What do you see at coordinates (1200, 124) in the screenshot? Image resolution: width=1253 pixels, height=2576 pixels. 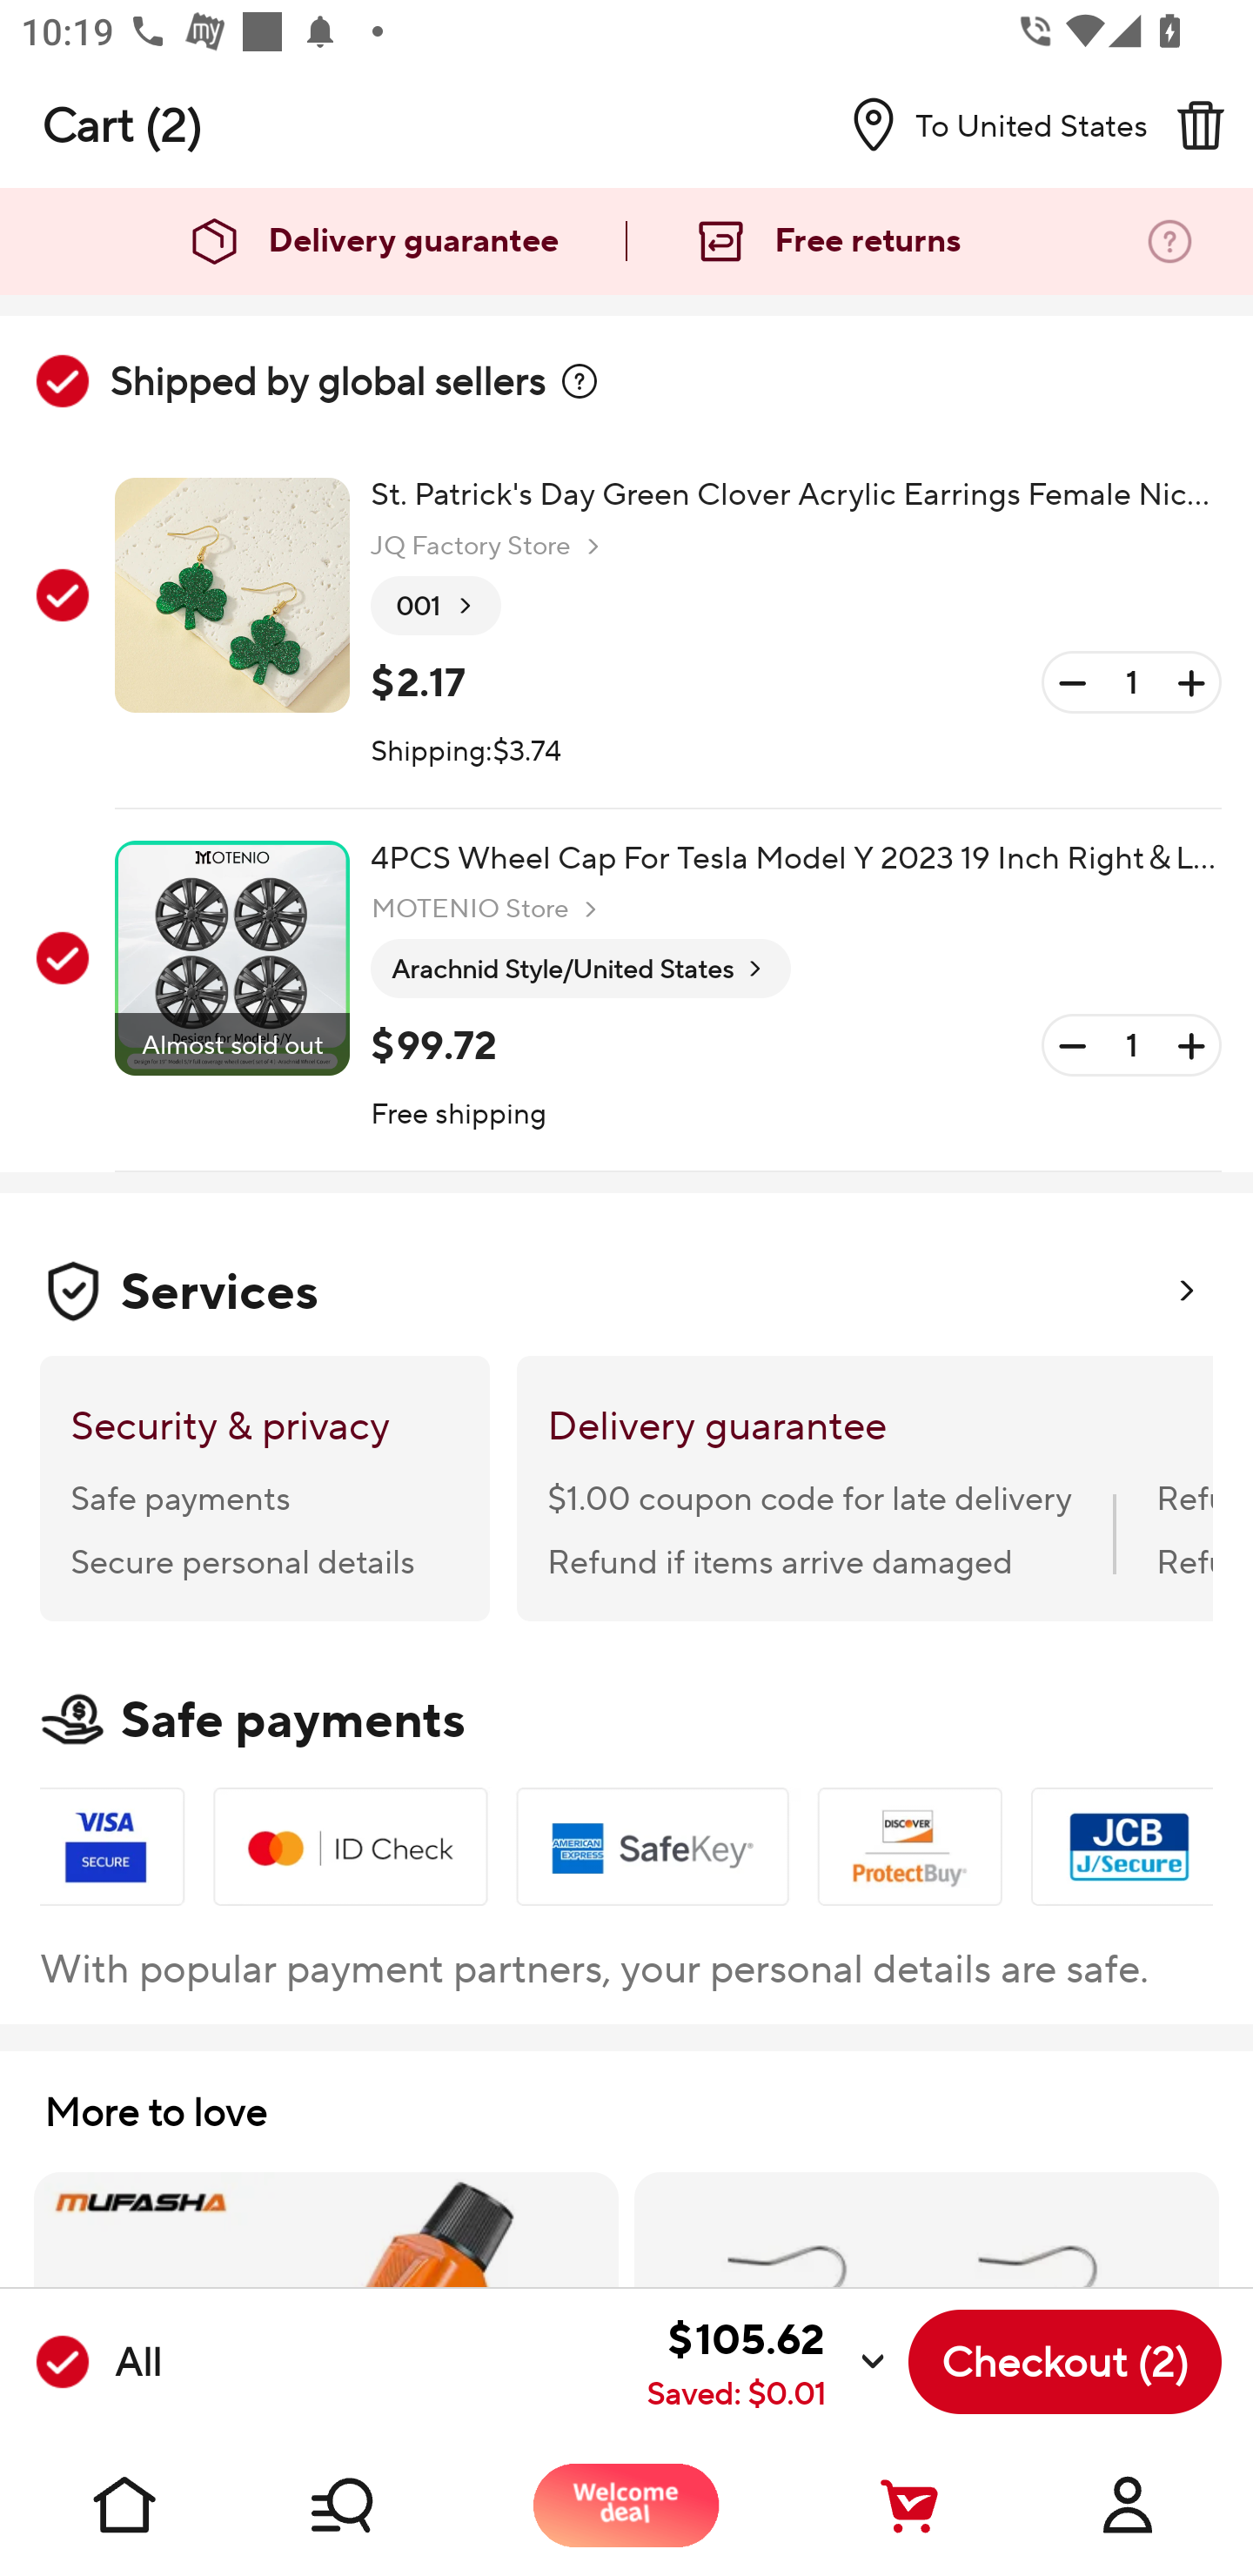 I see `` at bounding box center [1200, 124].